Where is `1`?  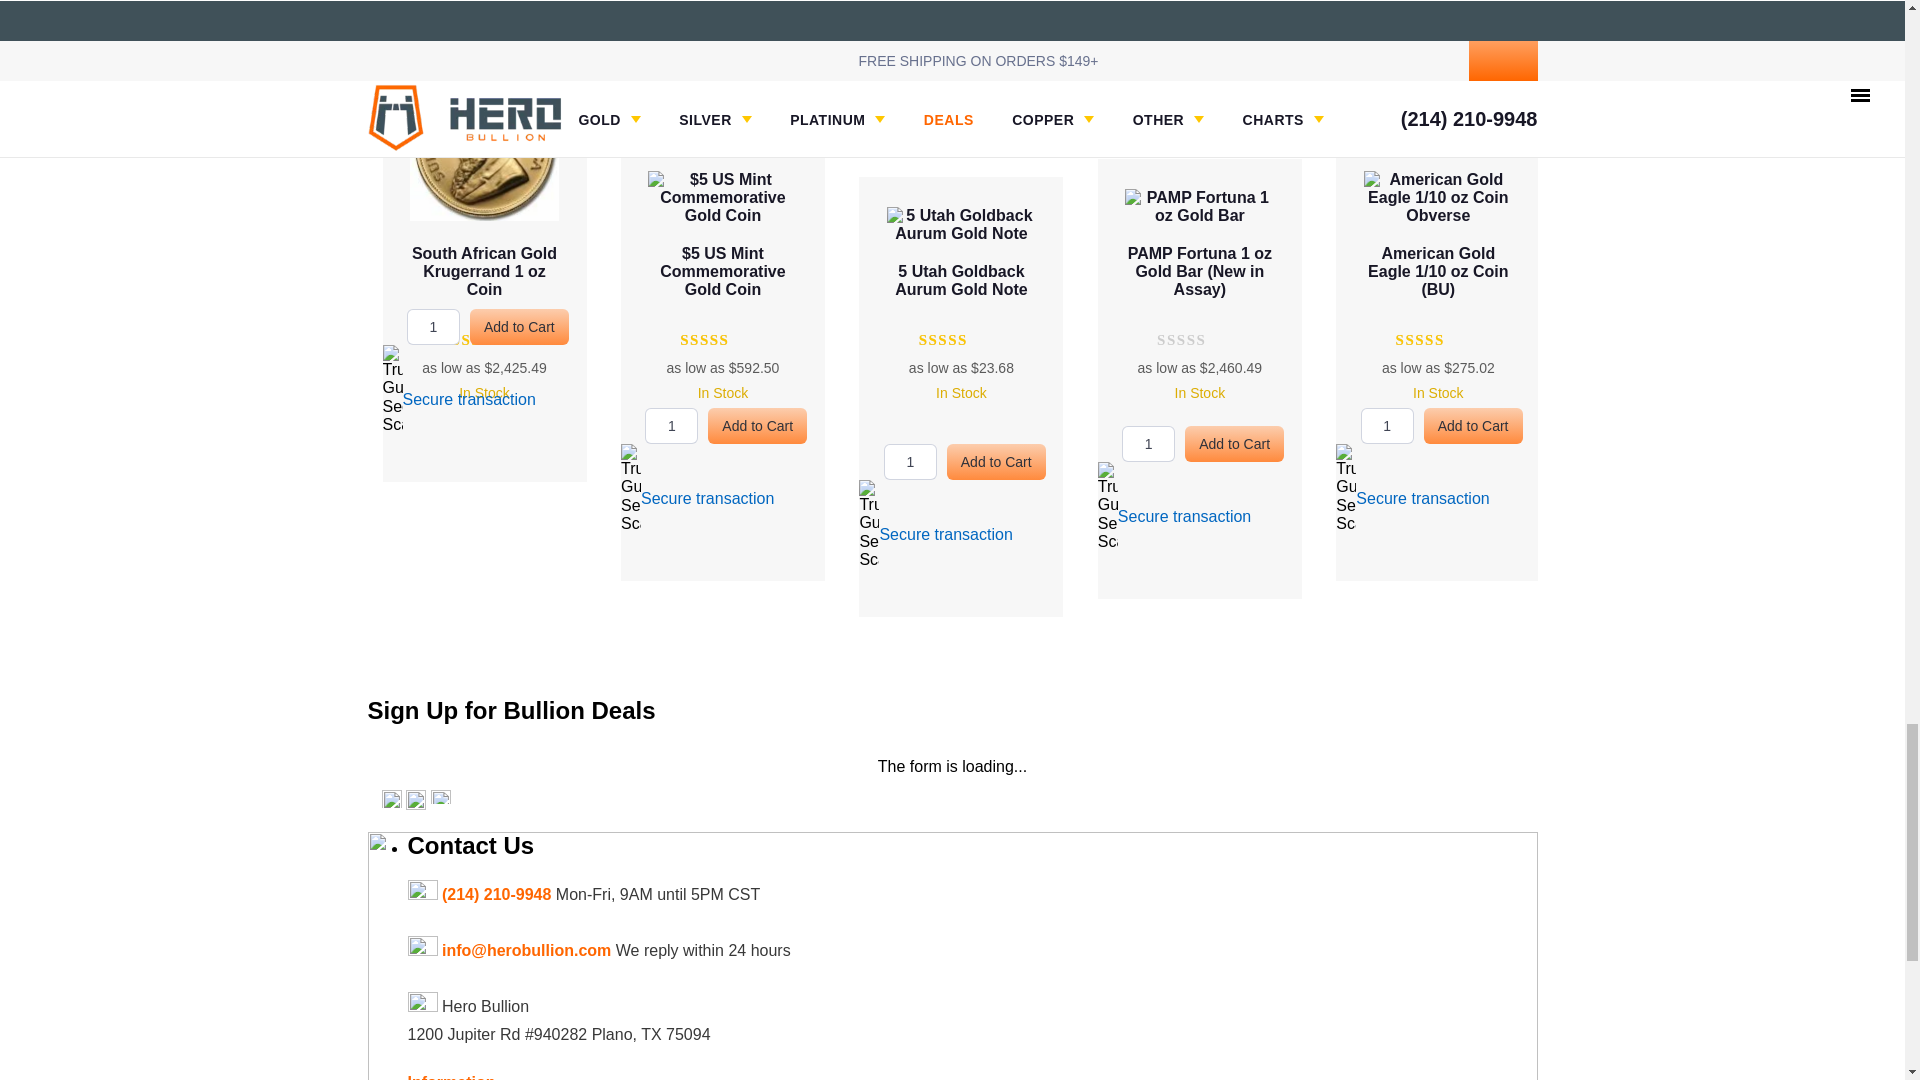 1 is located at coordinates (1387, 426).